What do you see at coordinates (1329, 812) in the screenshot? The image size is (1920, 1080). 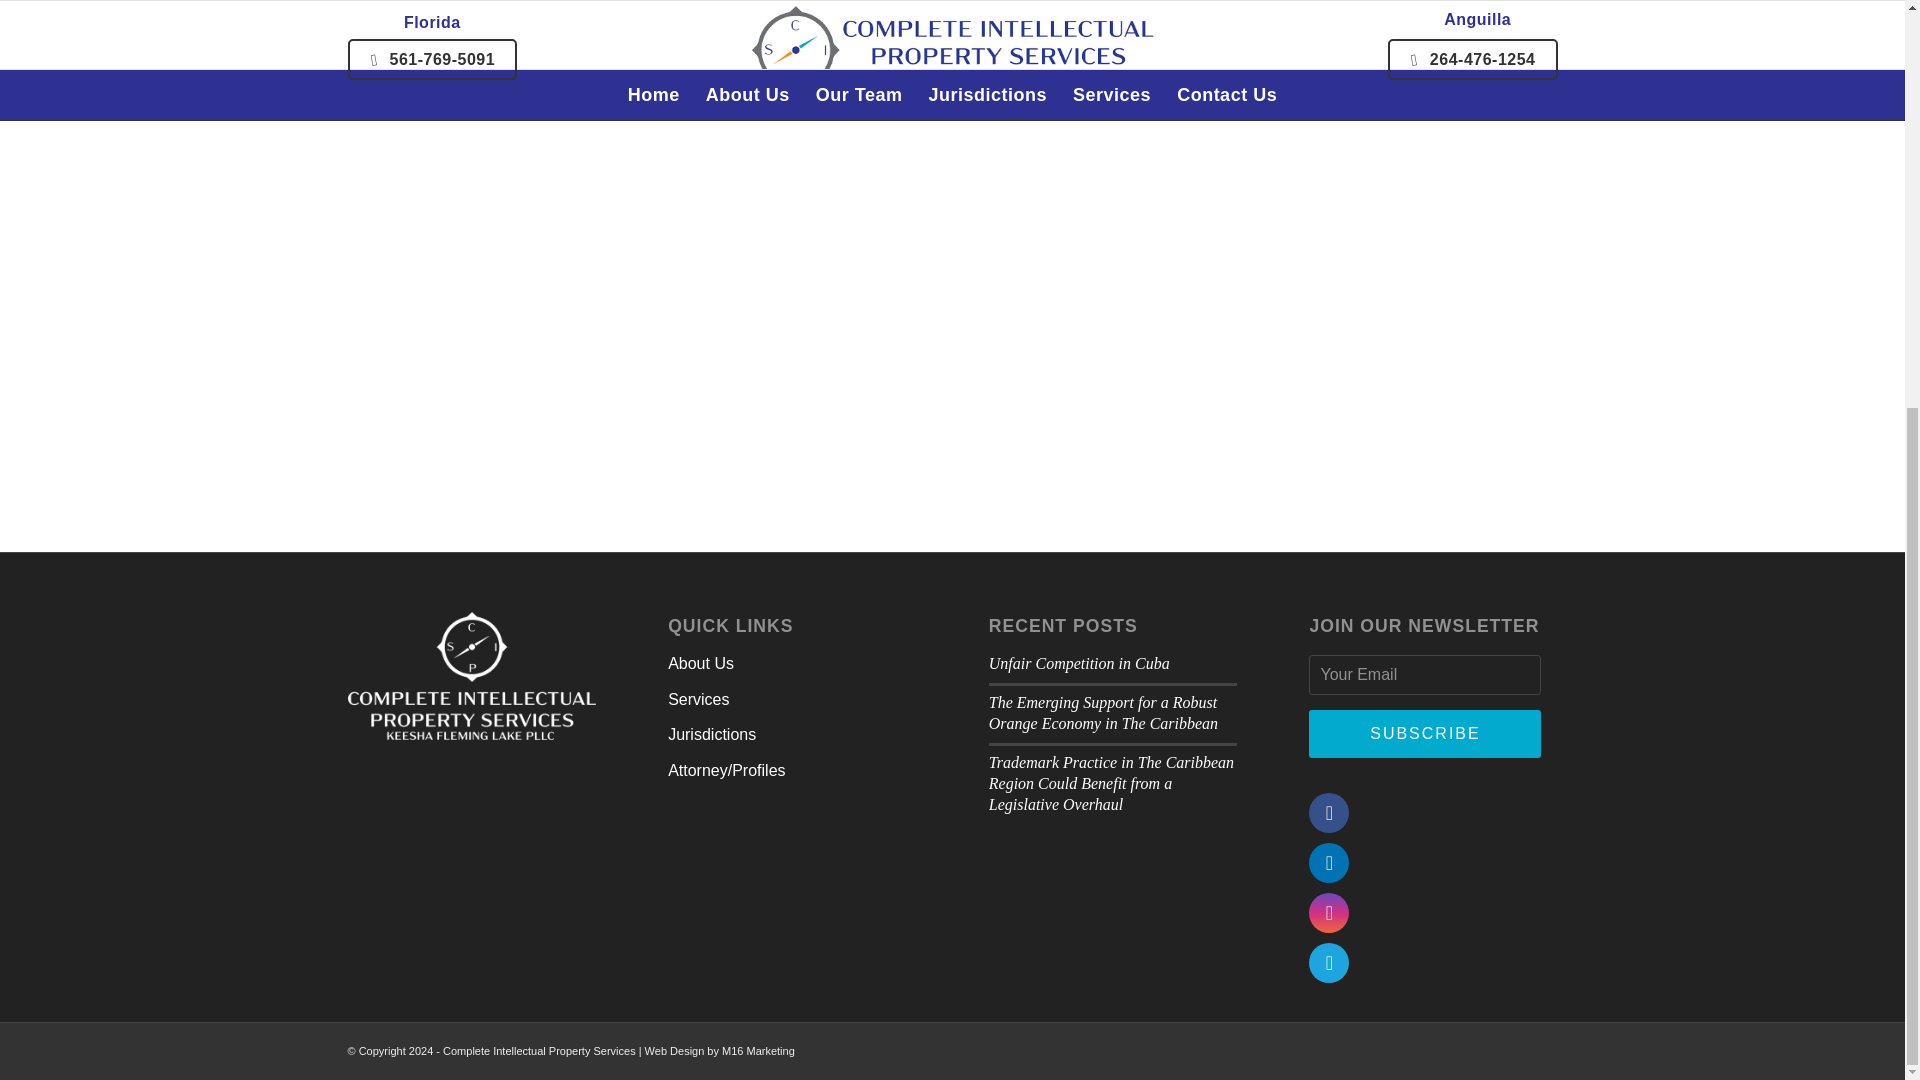 I see `Facebook` at bounding box center [1329, 812].